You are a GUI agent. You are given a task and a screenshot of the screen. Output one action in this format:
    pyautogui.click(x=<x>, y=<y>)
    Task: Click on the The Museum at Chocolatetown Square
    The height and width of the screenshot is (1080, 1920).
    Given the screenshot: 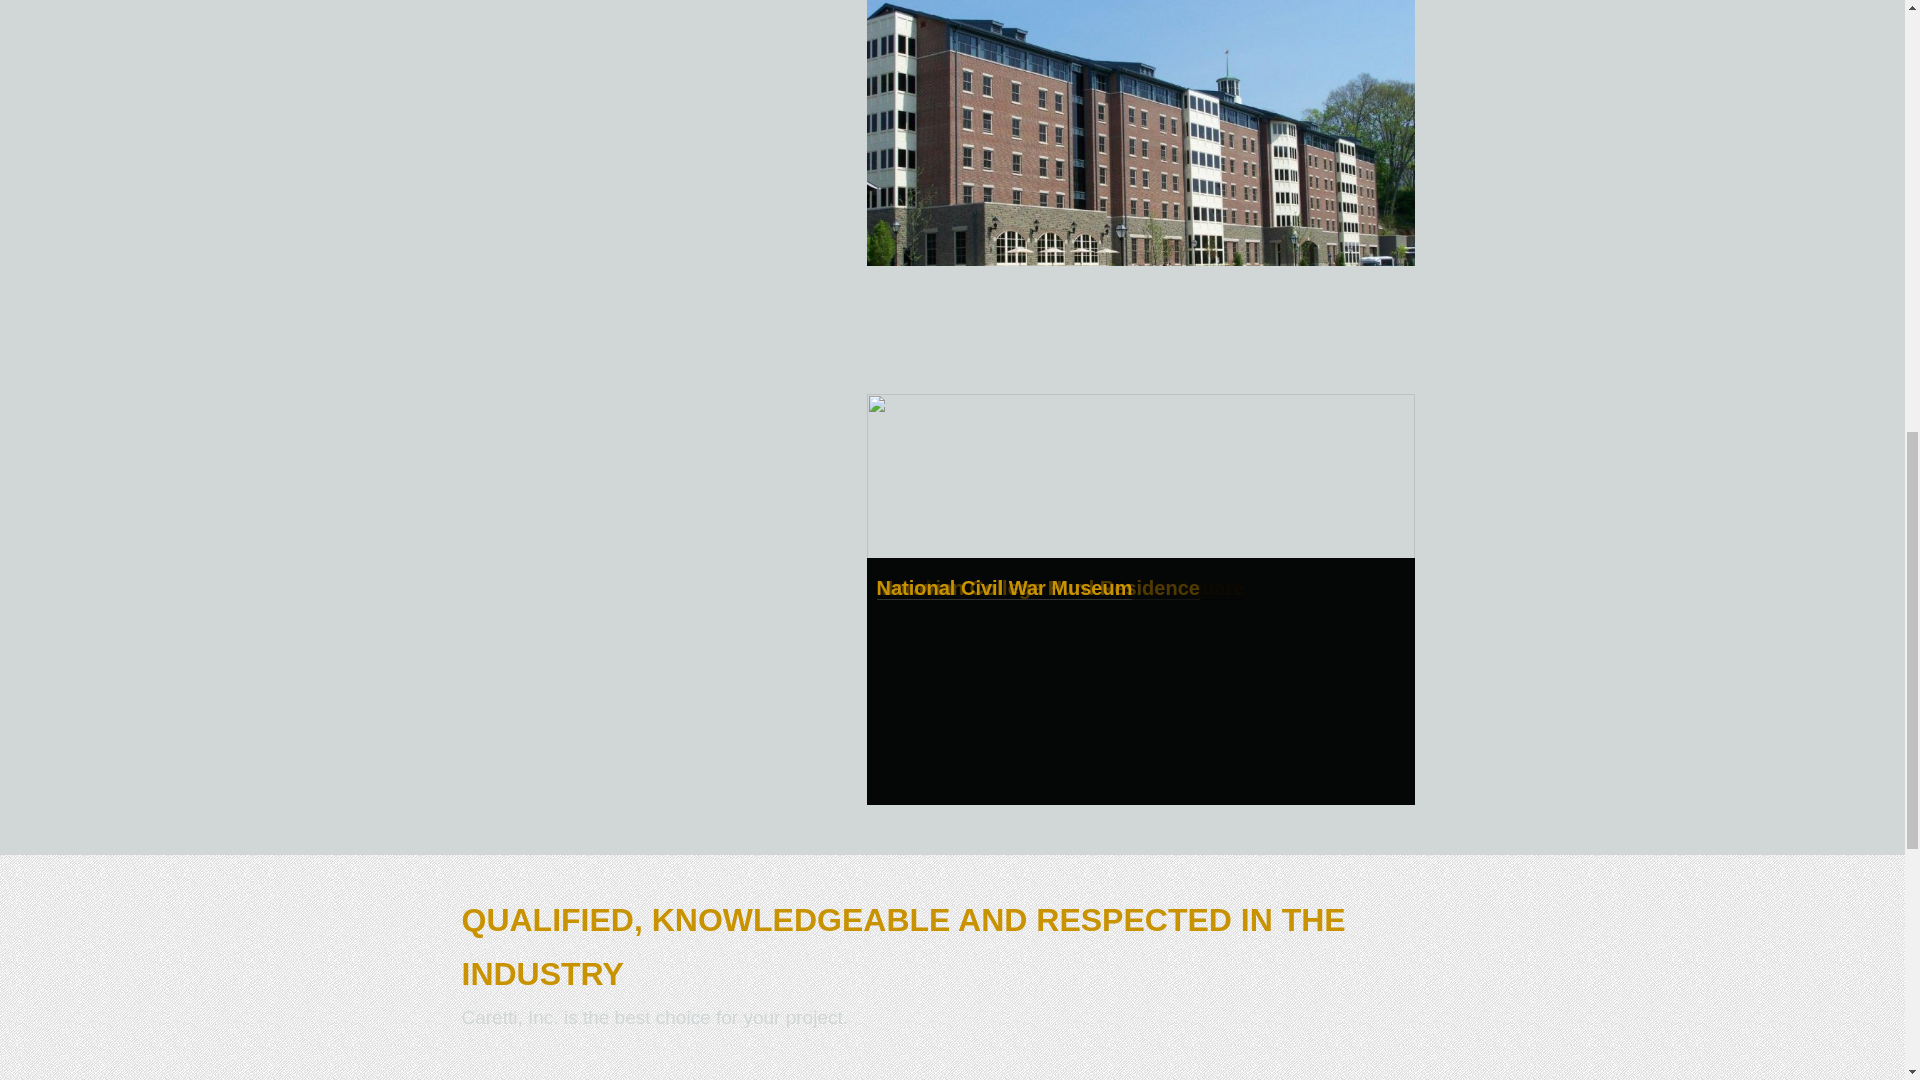 What is the action you would take?
    pyautogui.click(x=1060, y=588)
    